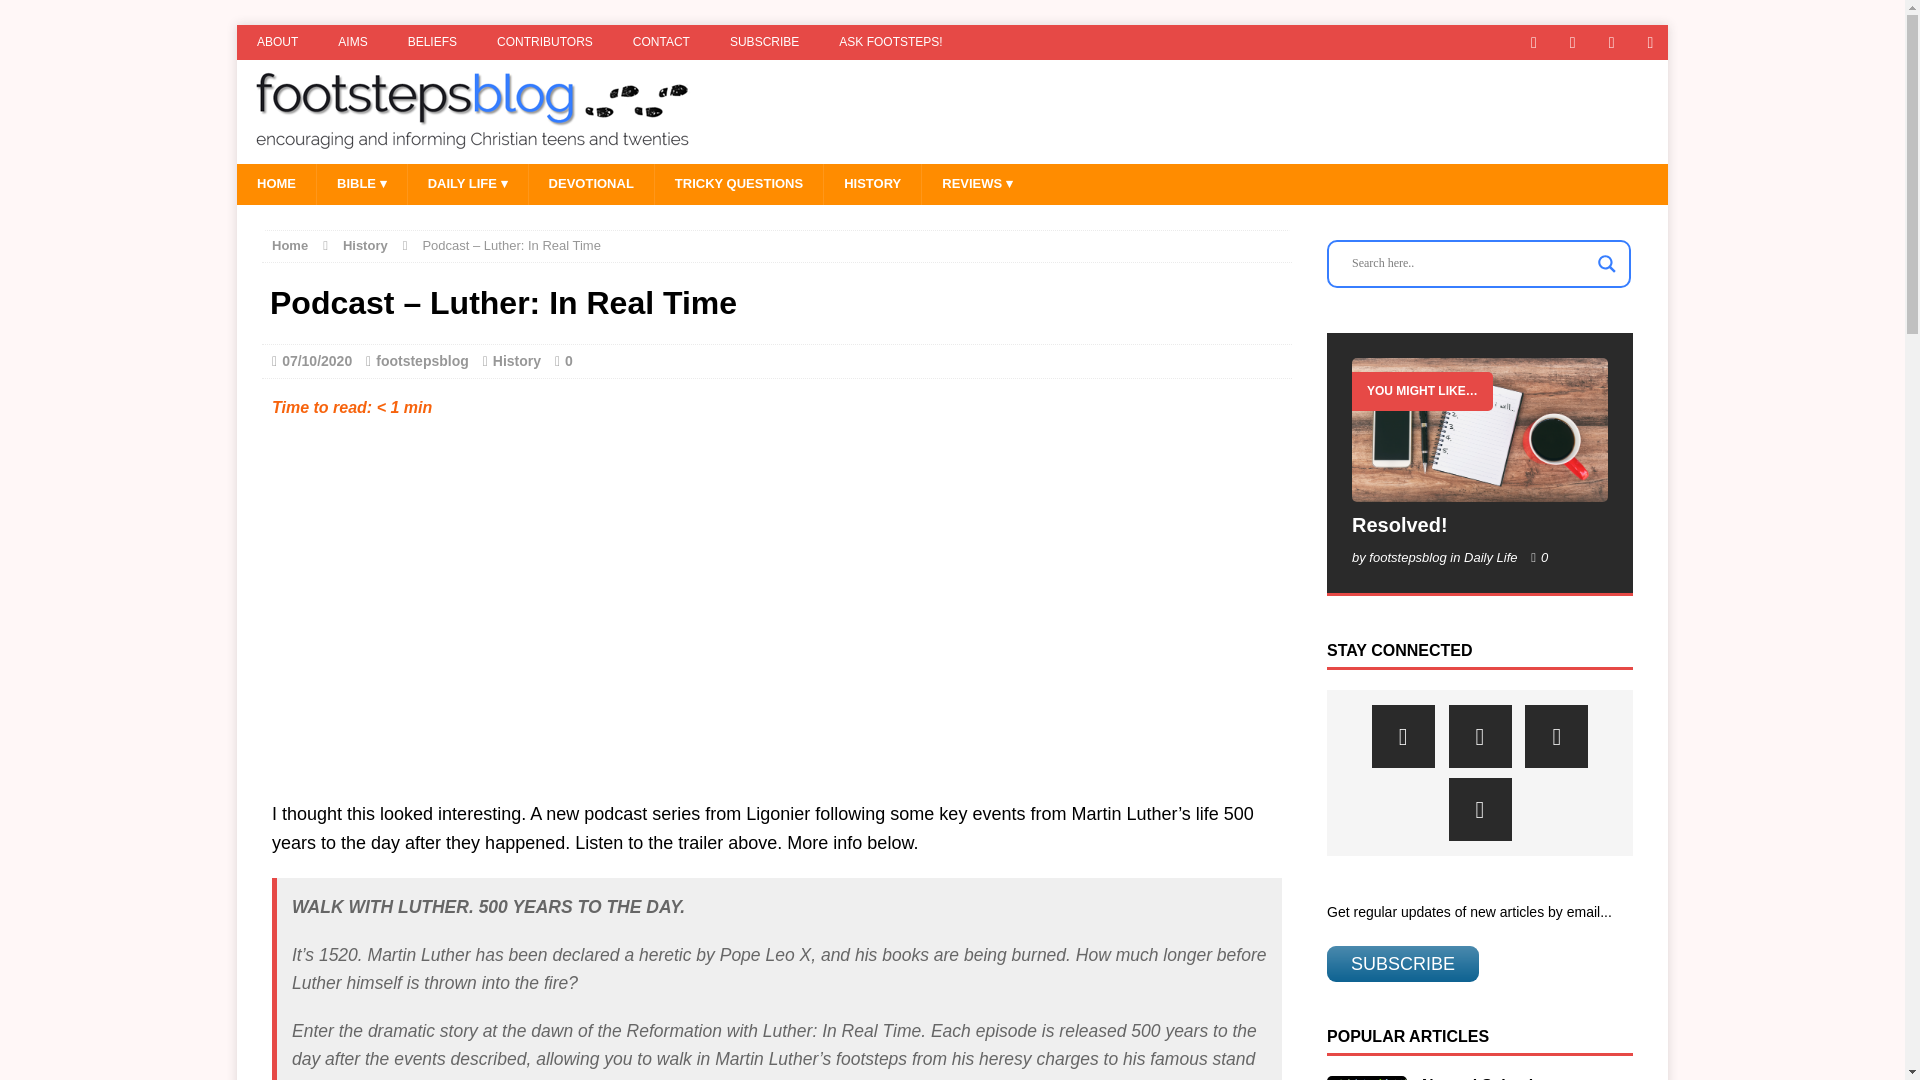 The width and height of the screenshot is (1920, 1080). What do you see at coordinates (276, 184) in the screenshot?
I see `HOME` at bounding box center [276, 184].